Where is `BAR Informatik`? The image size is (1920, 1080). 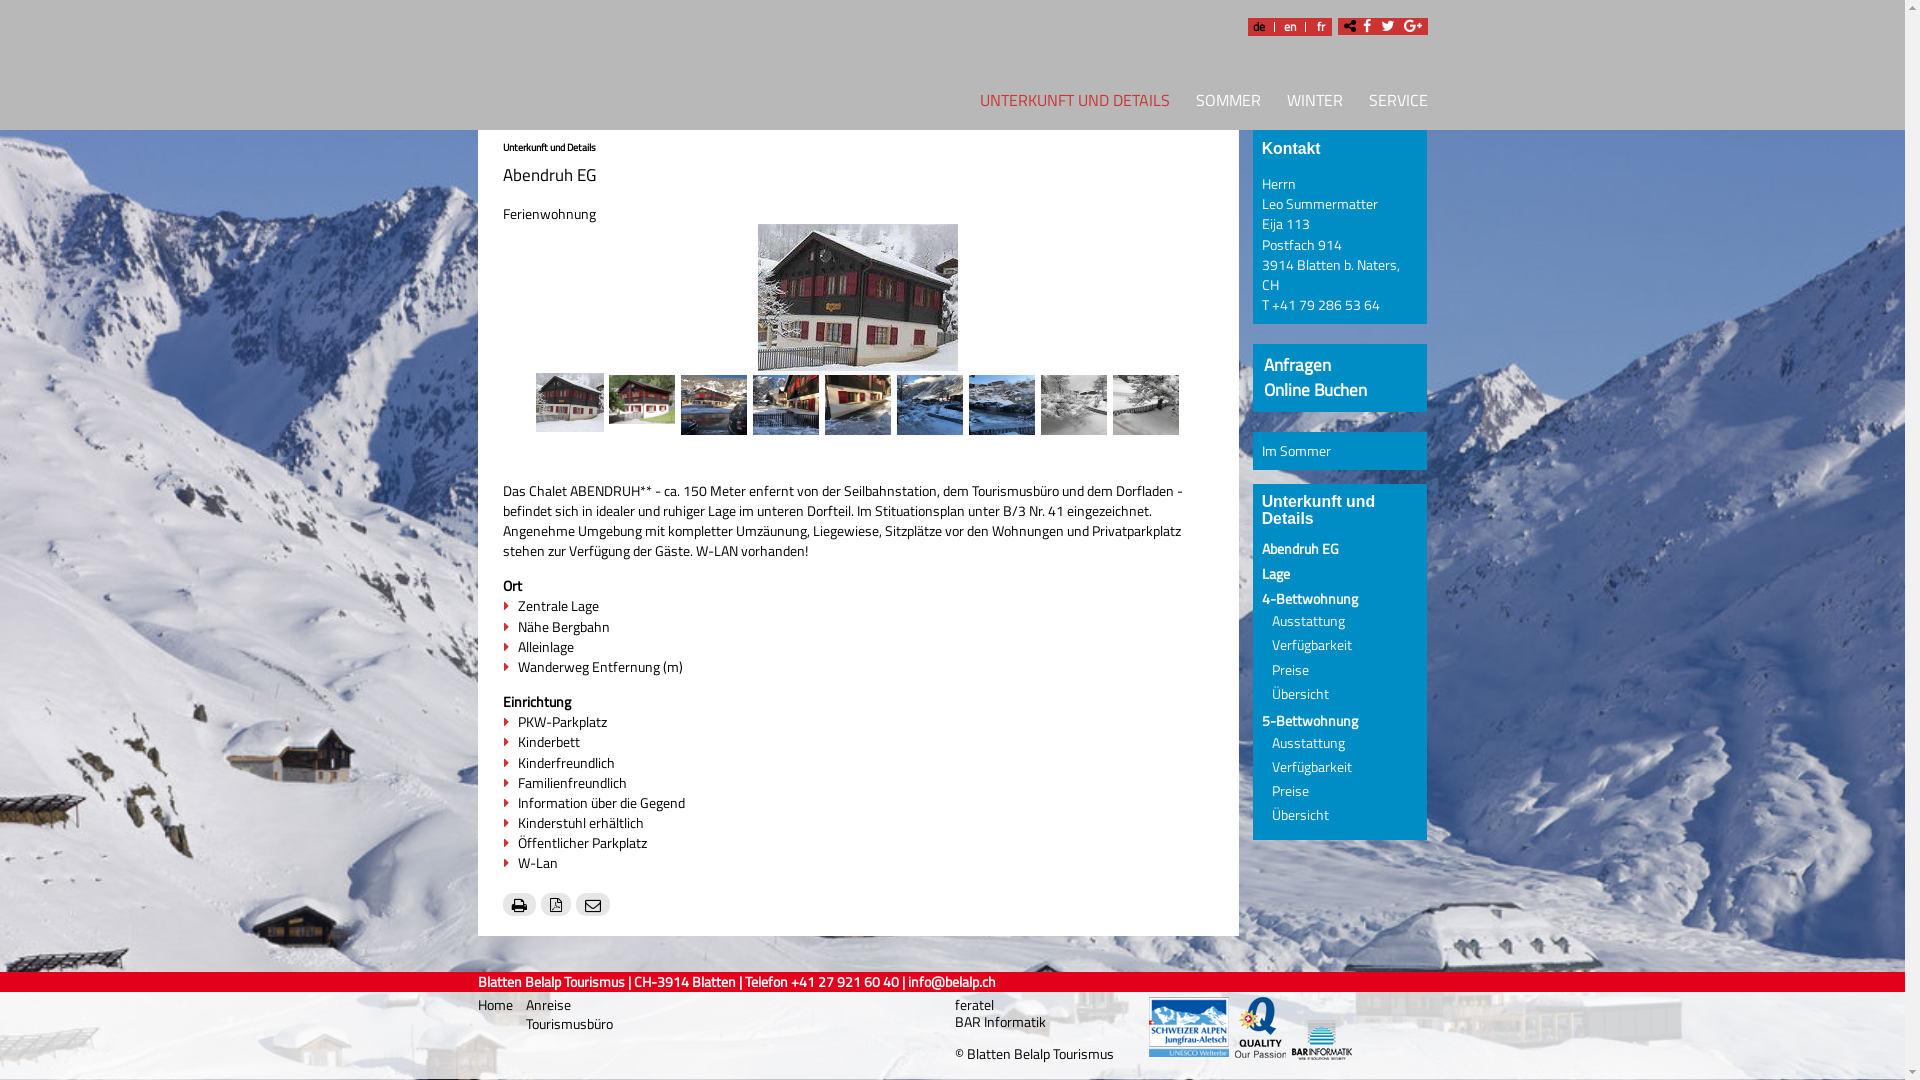
BAR Informatik is located at coordinates (1000, 1022).